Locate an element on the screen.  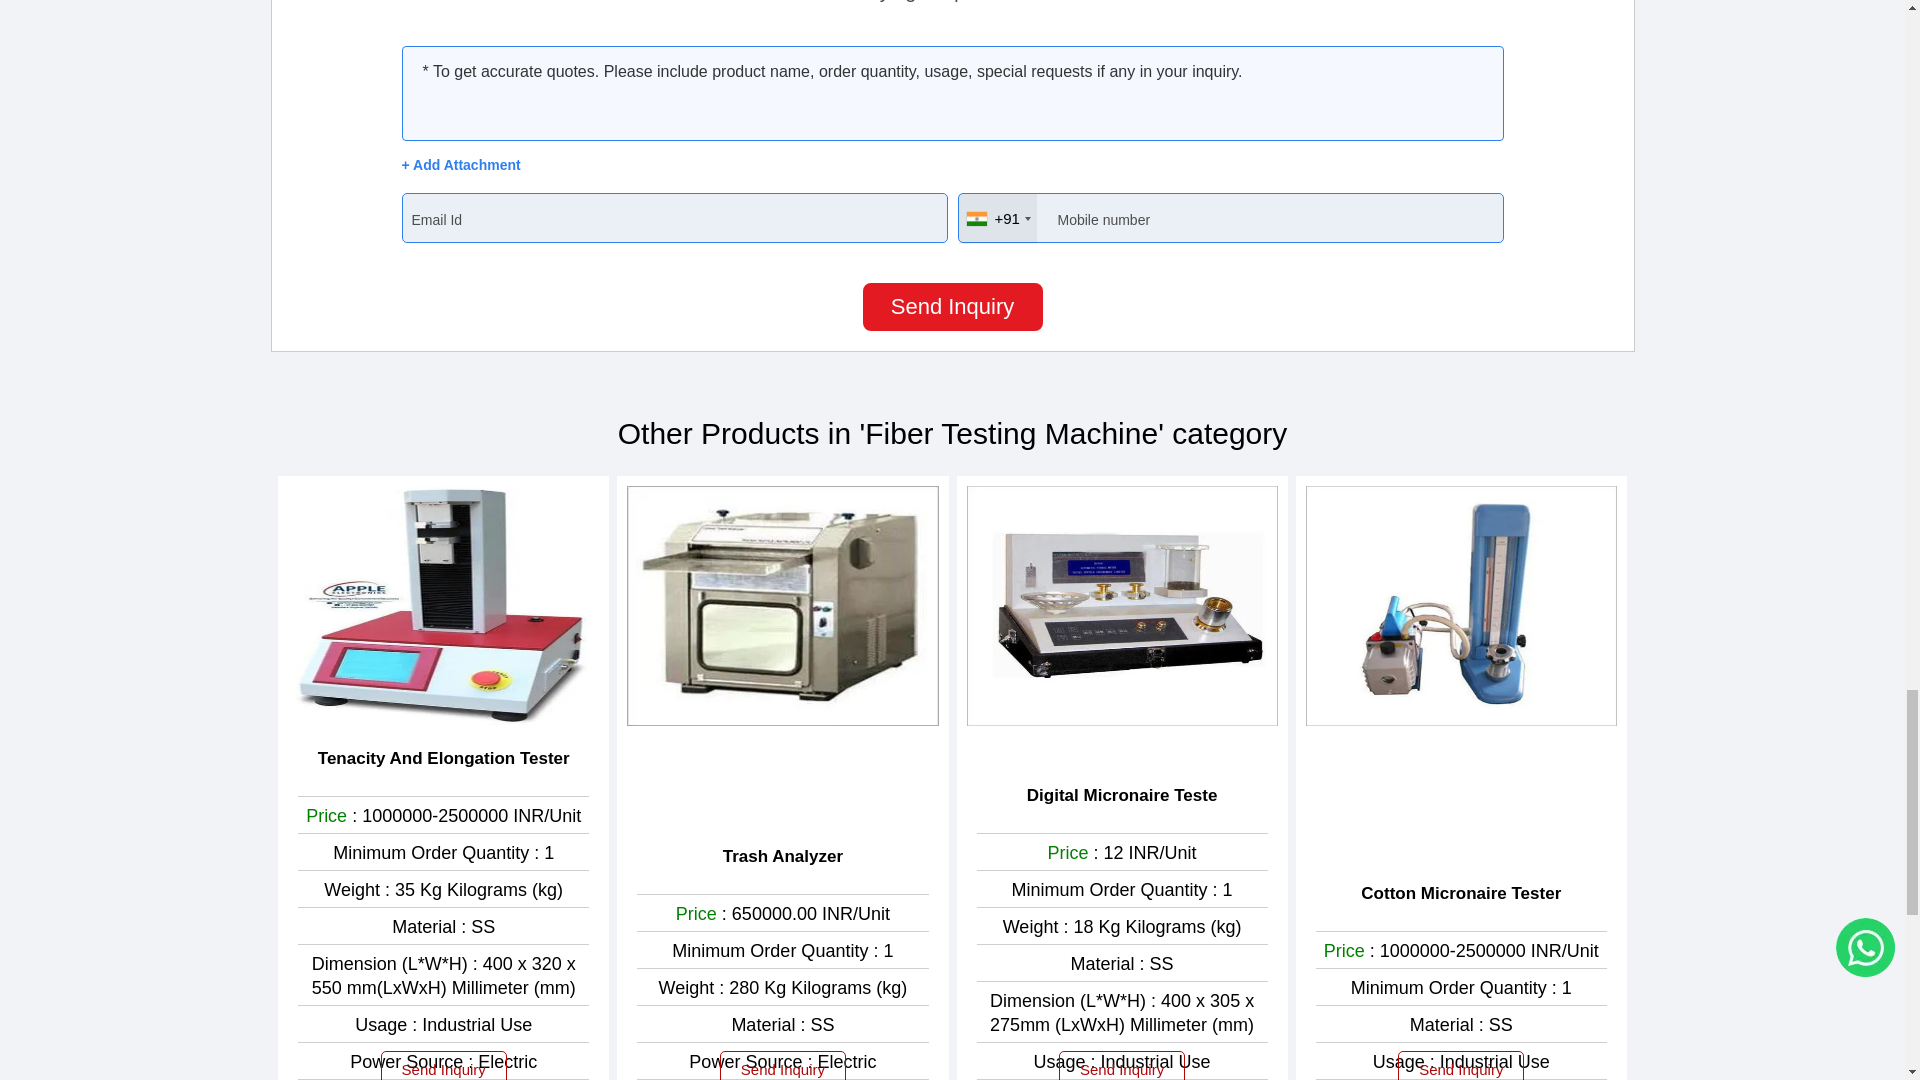
Tenacity And Elongation Tester is located at coordinates (444, 759).